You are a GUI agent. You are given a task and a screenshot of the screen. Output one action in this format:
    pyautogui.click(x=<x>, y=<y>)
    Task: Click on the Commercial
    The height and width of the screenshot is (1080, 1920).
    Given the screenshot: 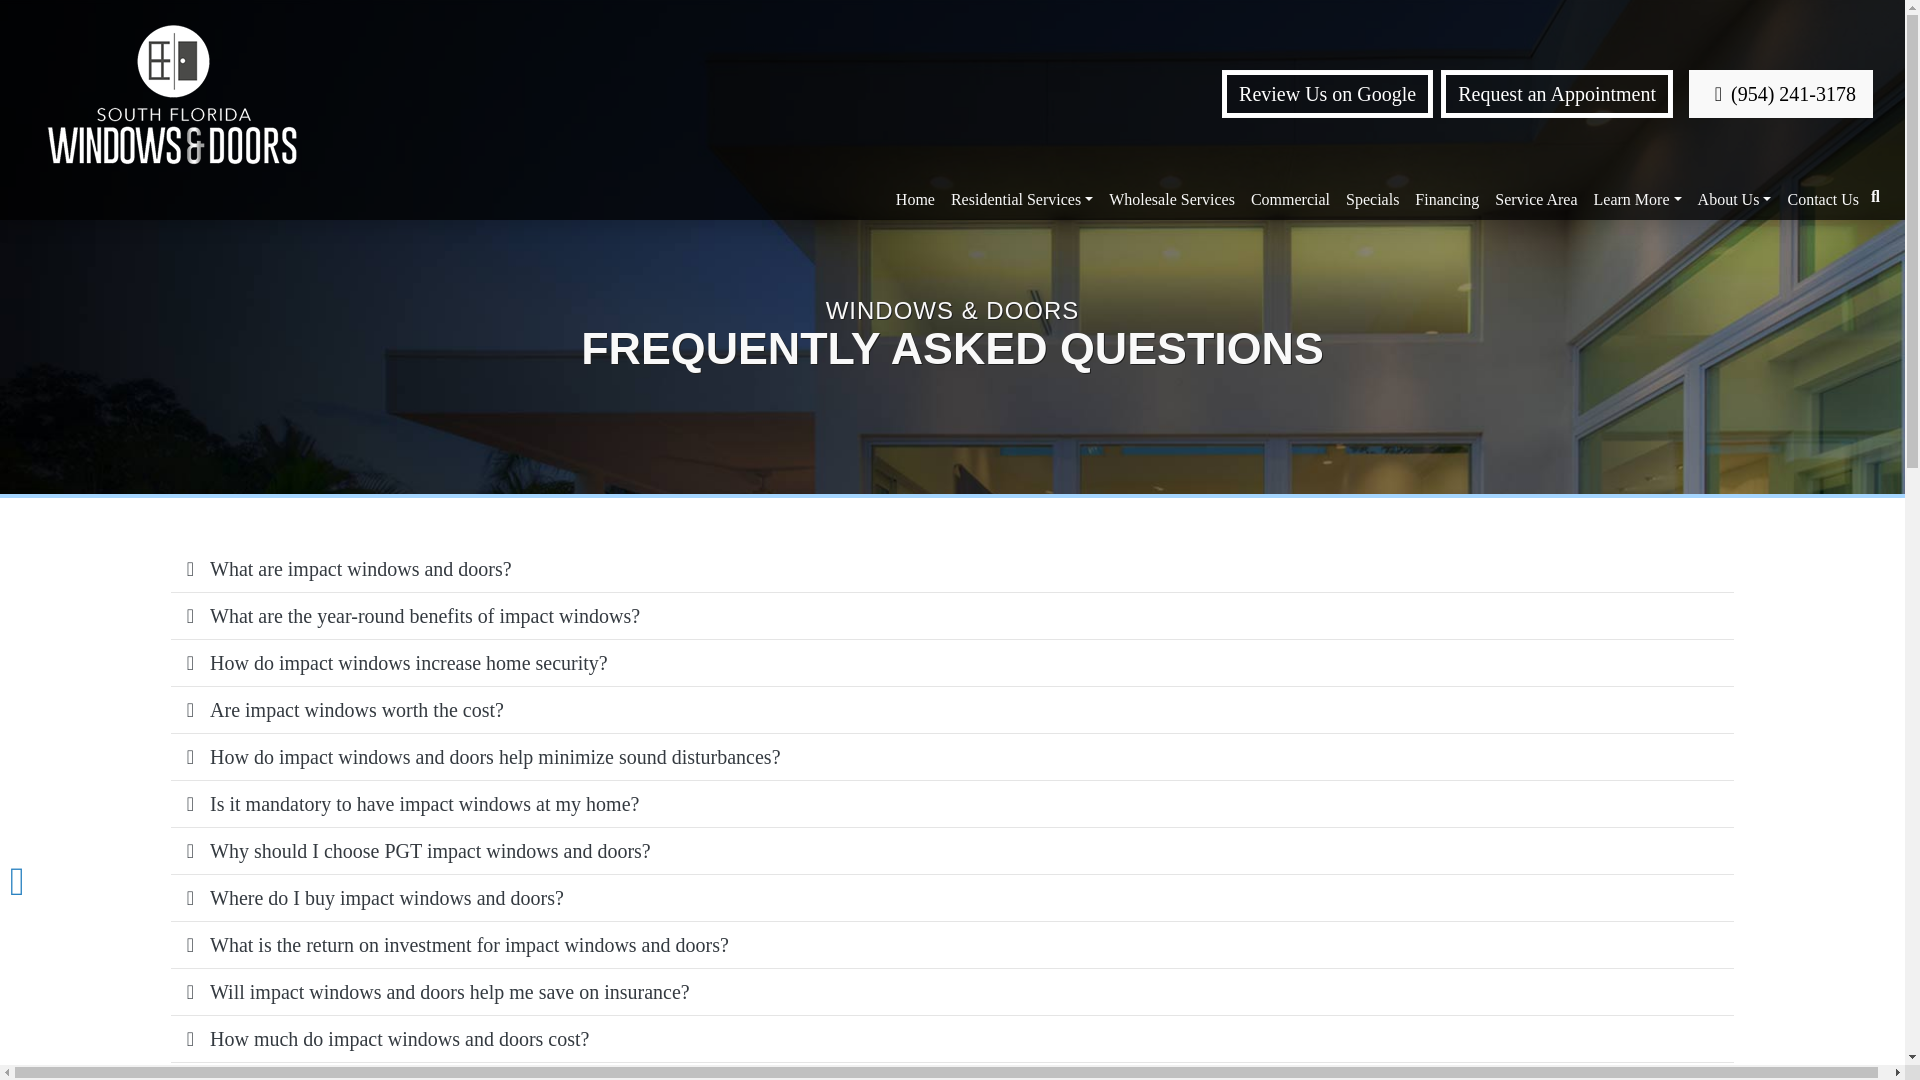 What is the action you would take?
    pyautogui.click(x=1290, y=200)
    